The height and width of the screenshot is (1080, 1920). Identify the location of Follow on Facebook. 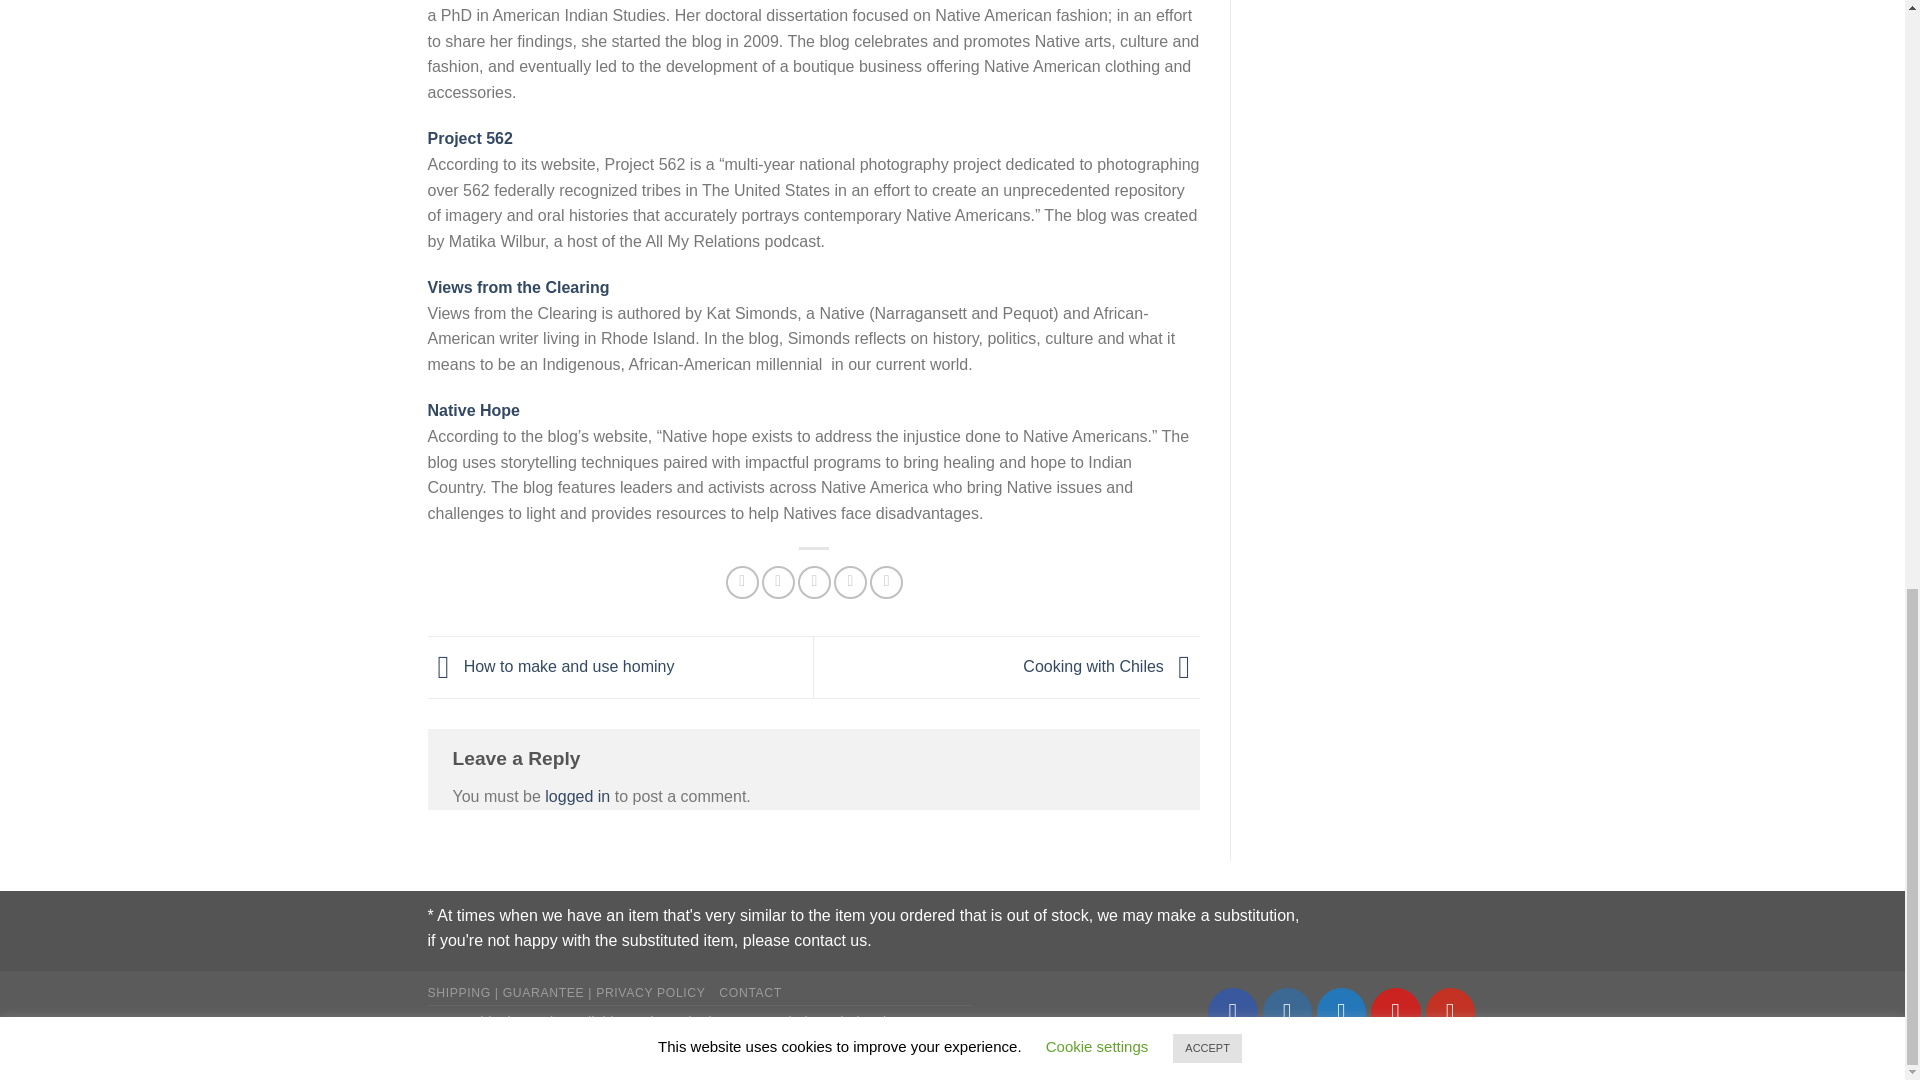
(1232, 1012).